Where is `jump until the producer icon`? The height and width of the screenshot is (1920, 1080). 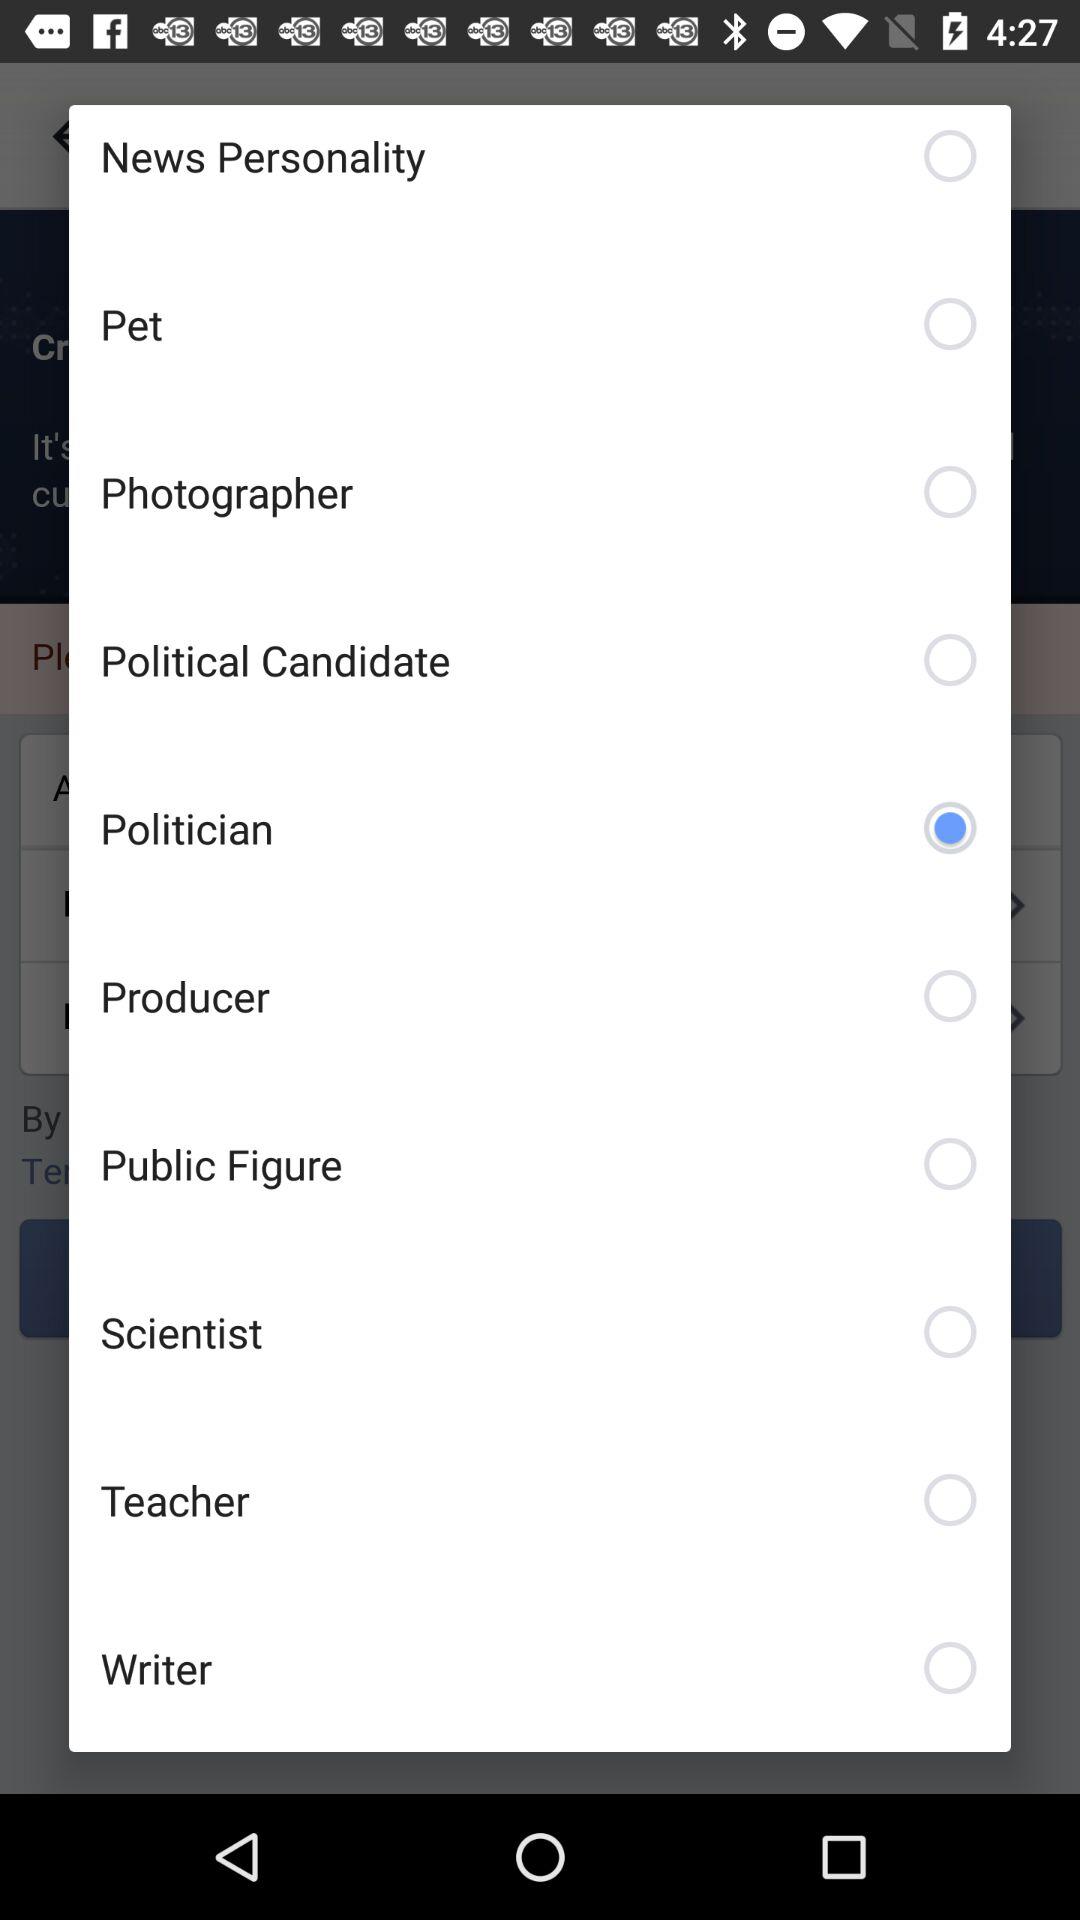 jump until the producer icon is located at coordinates (540, 996).